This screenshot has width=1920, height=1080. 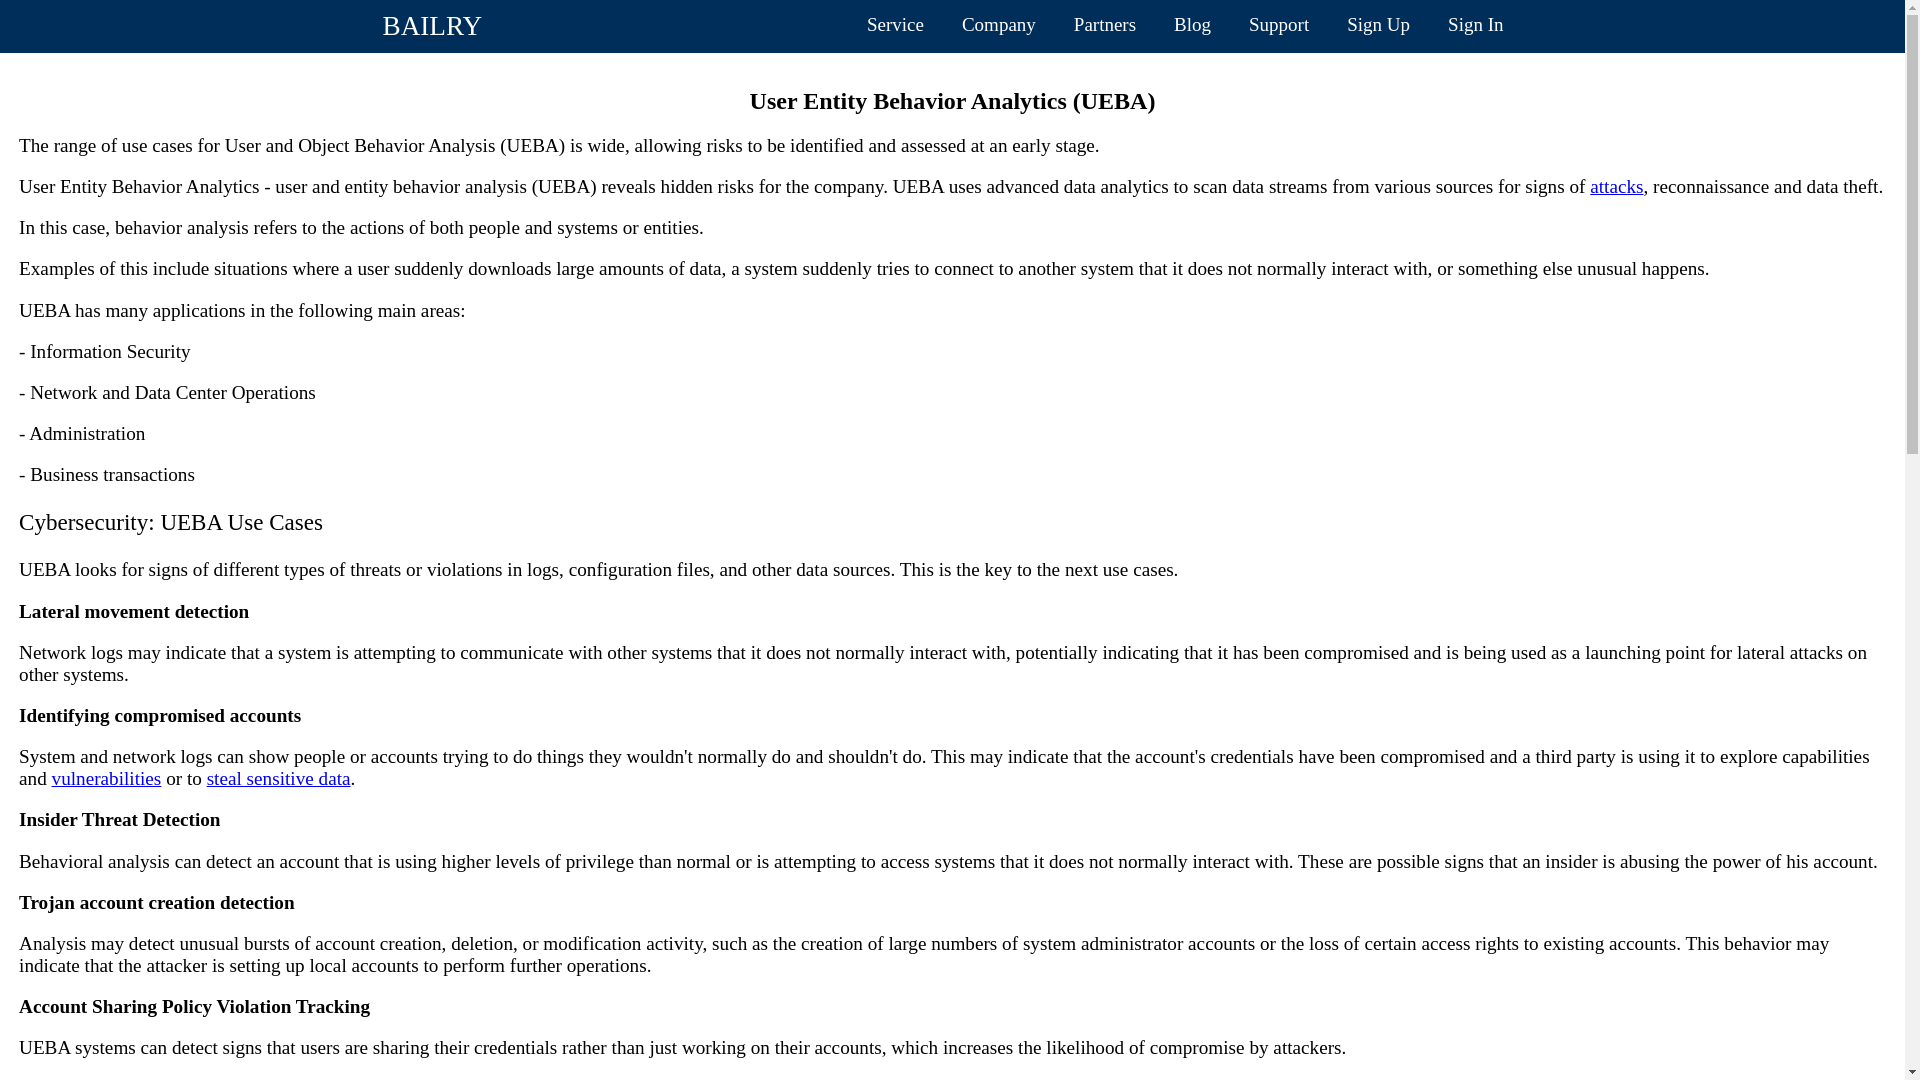 I want to click on Blog, so click(x=1192, y=24).